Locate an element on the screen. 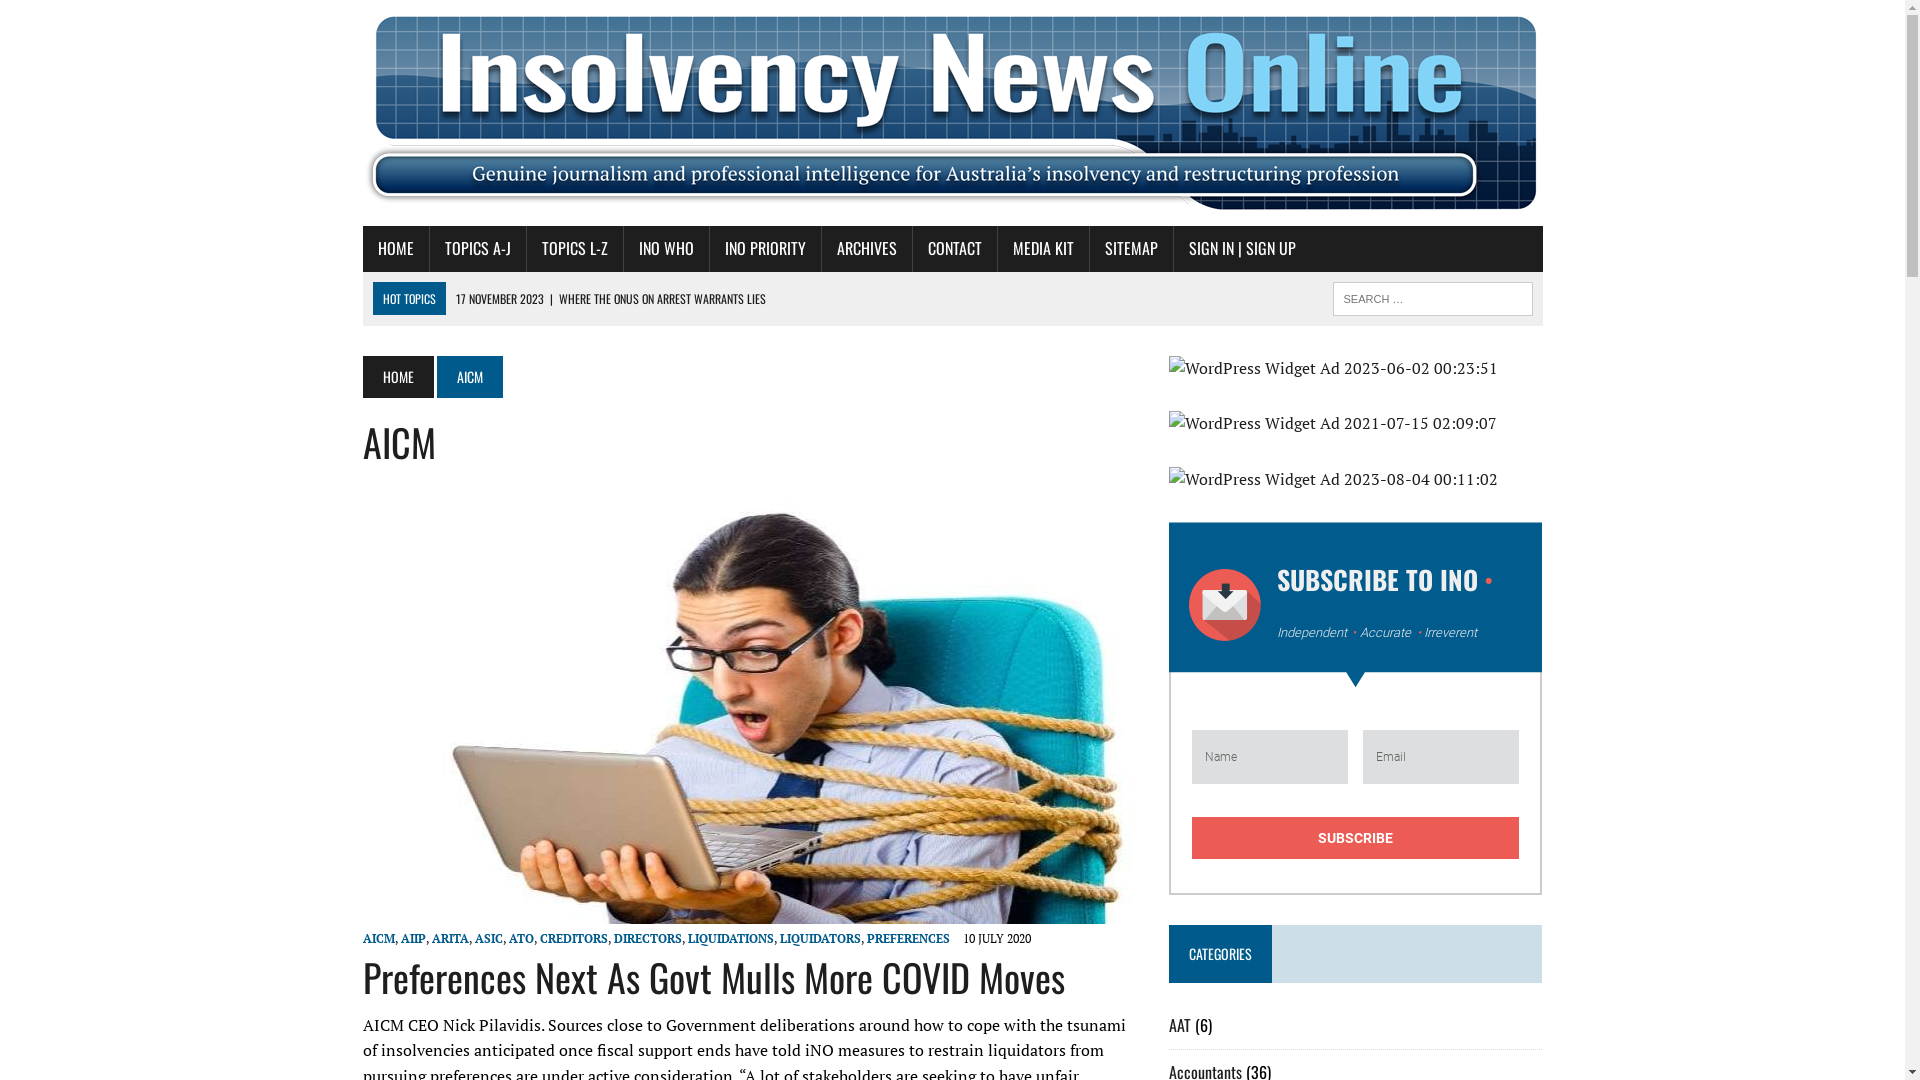  WordPress Widget Ad 2023-08-04 00:11:02 is located at coordinates (1356, 480).